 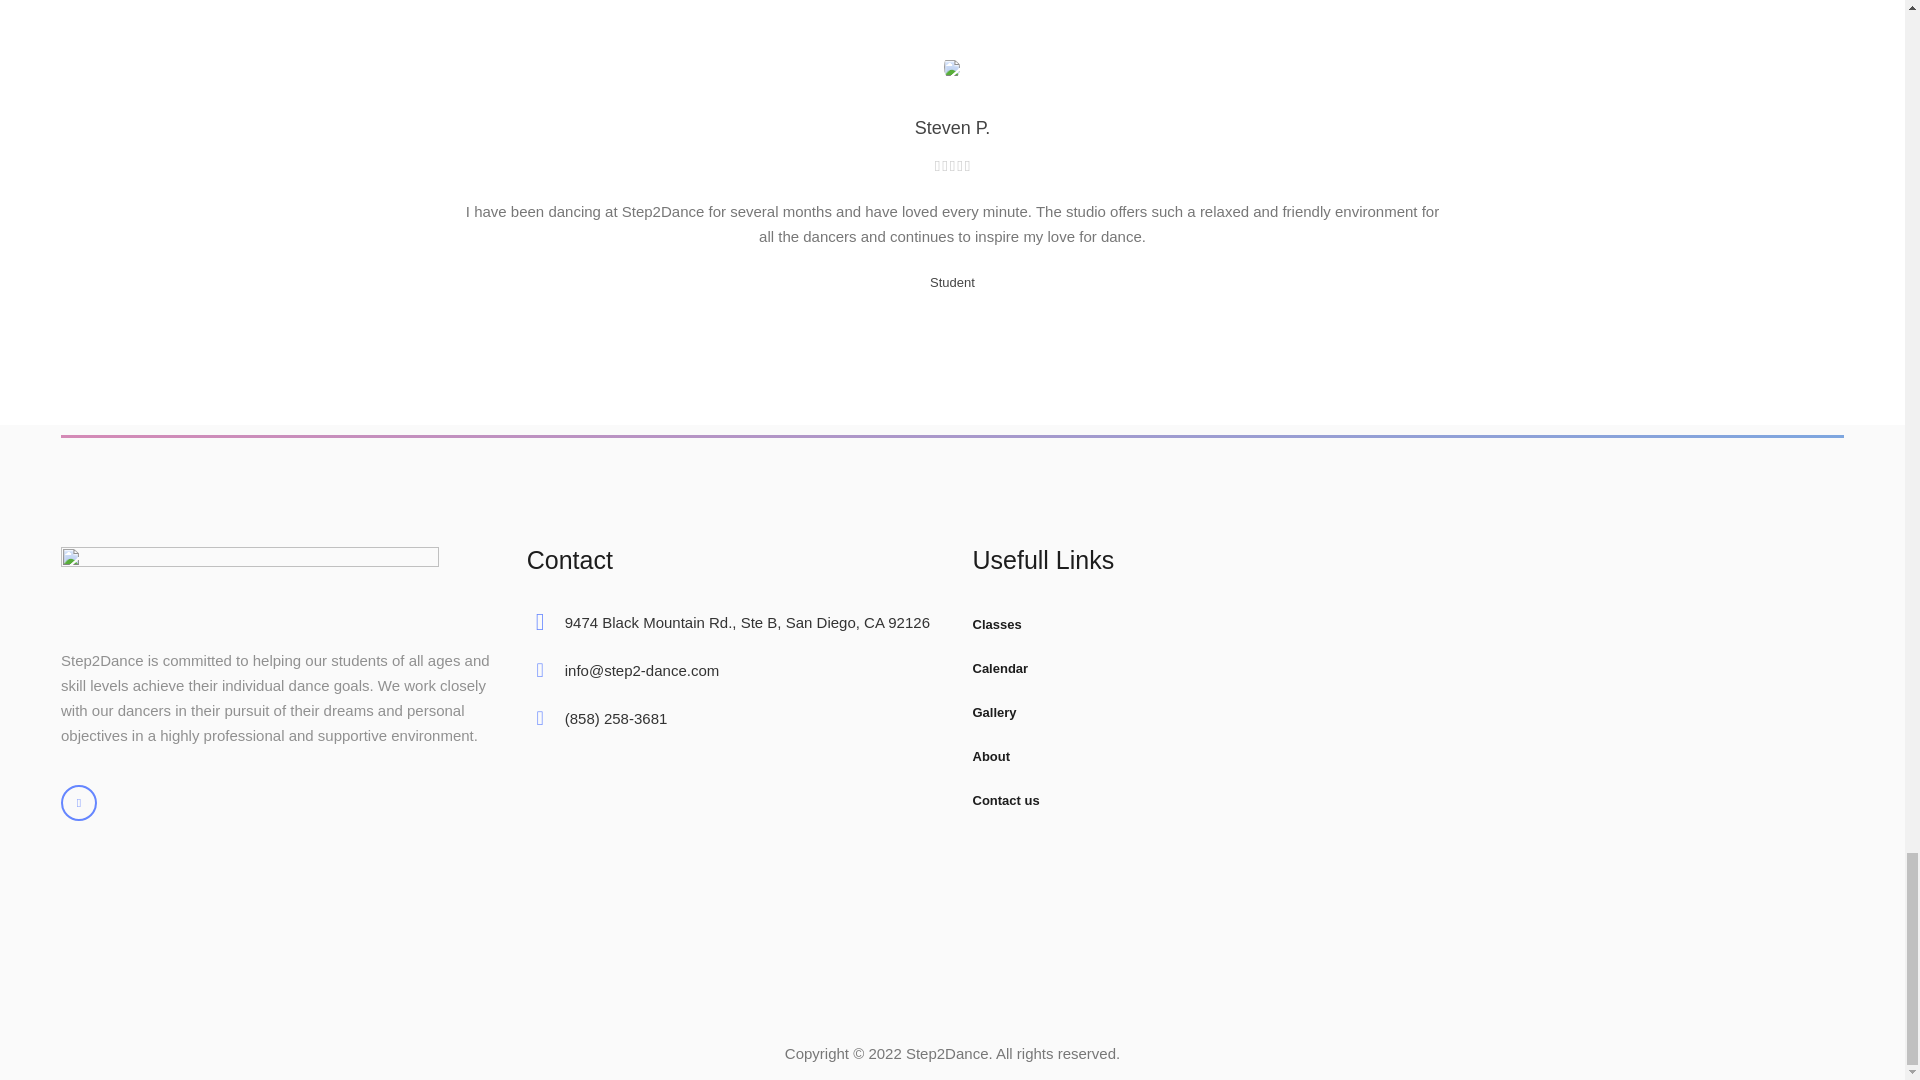 I want to click on About, so click(x=1182, y=756).